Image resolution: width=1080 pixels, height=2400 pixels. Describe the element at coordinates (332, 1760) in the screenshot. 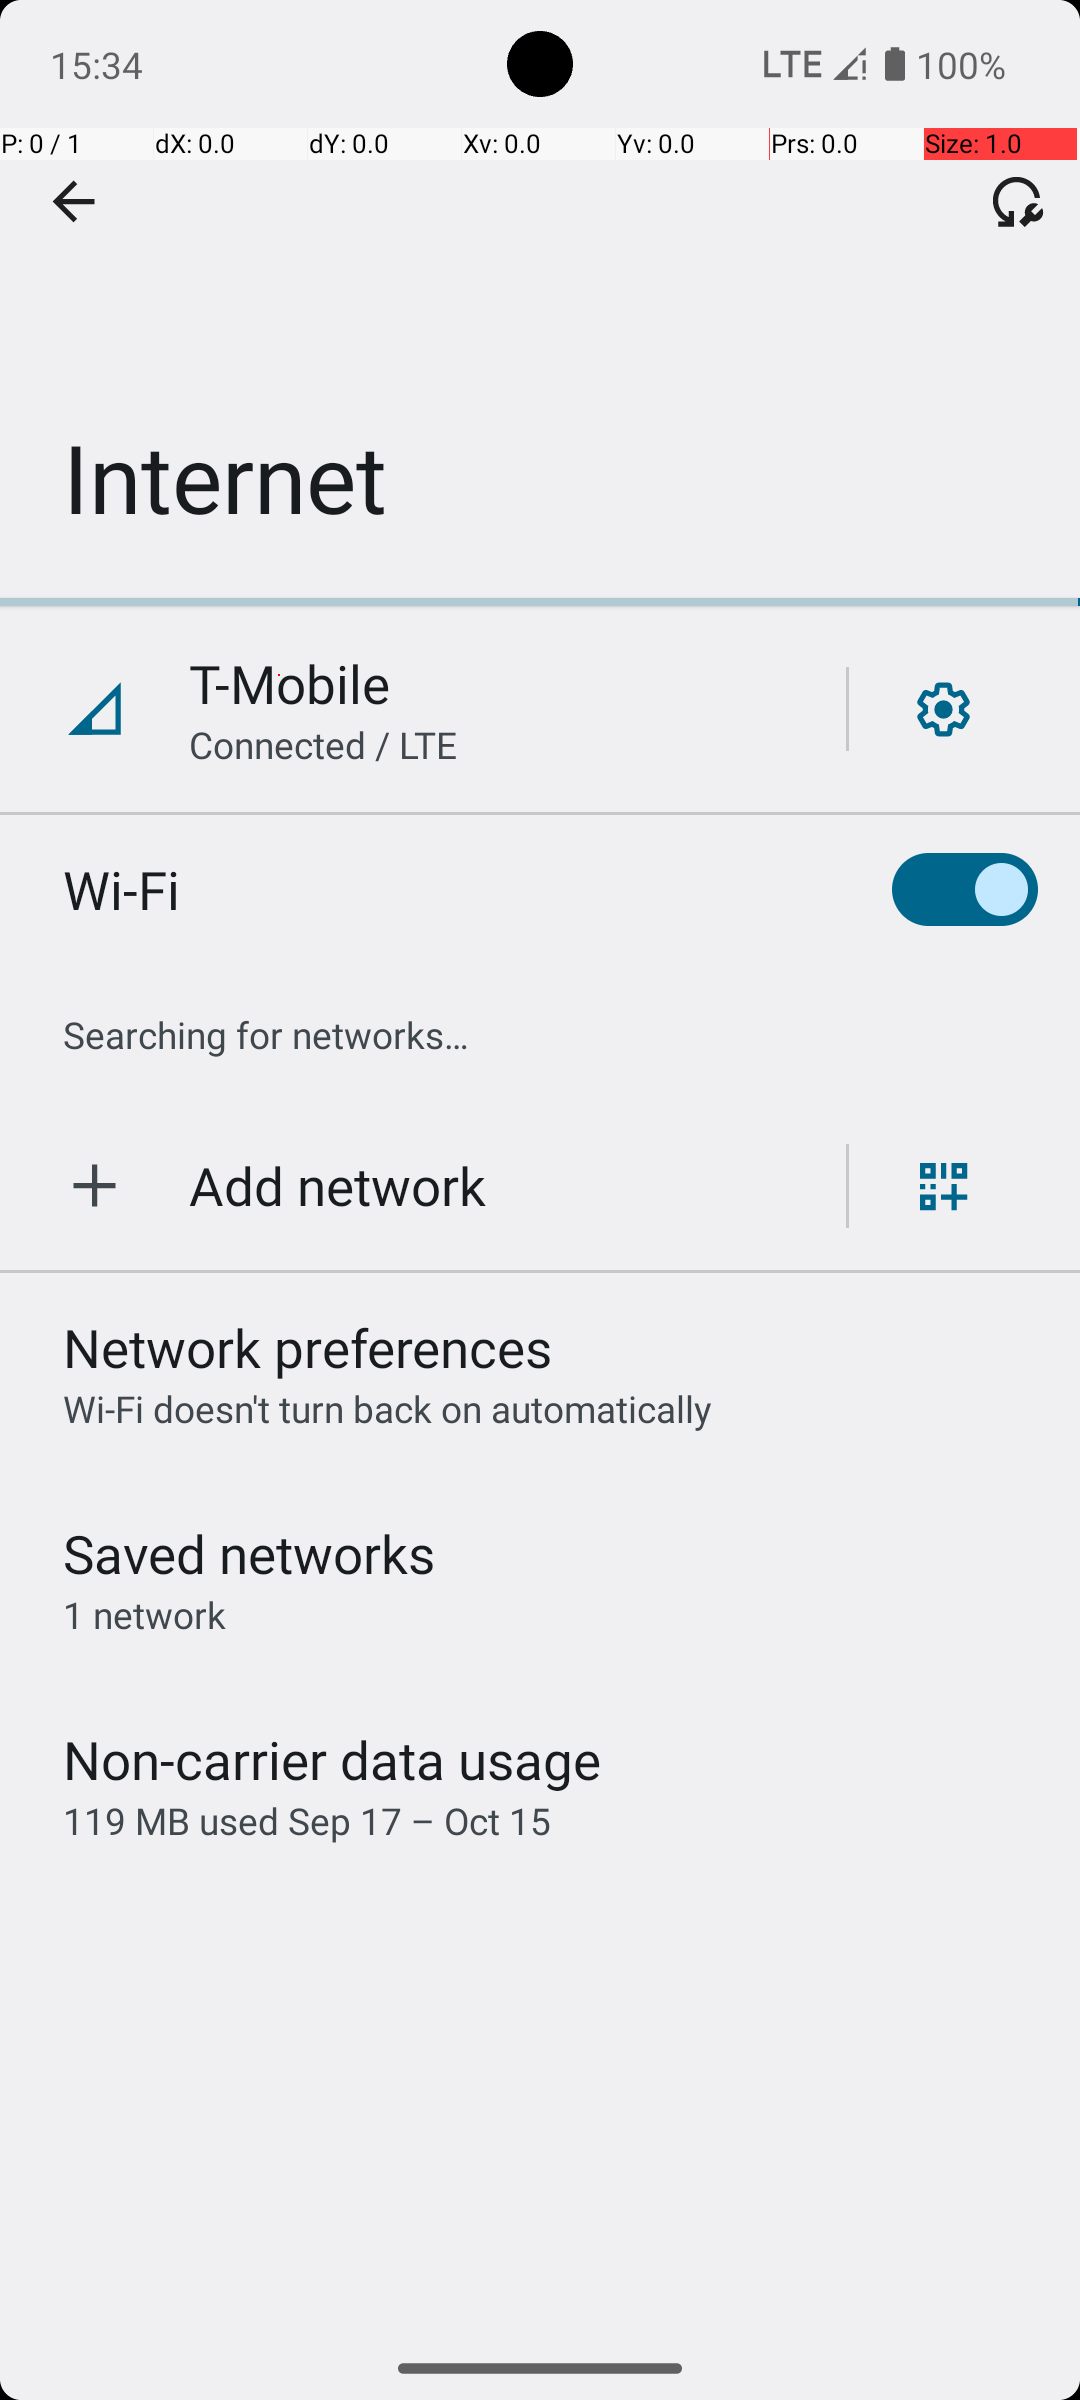

I see `Non-carrier data usage` at that location.